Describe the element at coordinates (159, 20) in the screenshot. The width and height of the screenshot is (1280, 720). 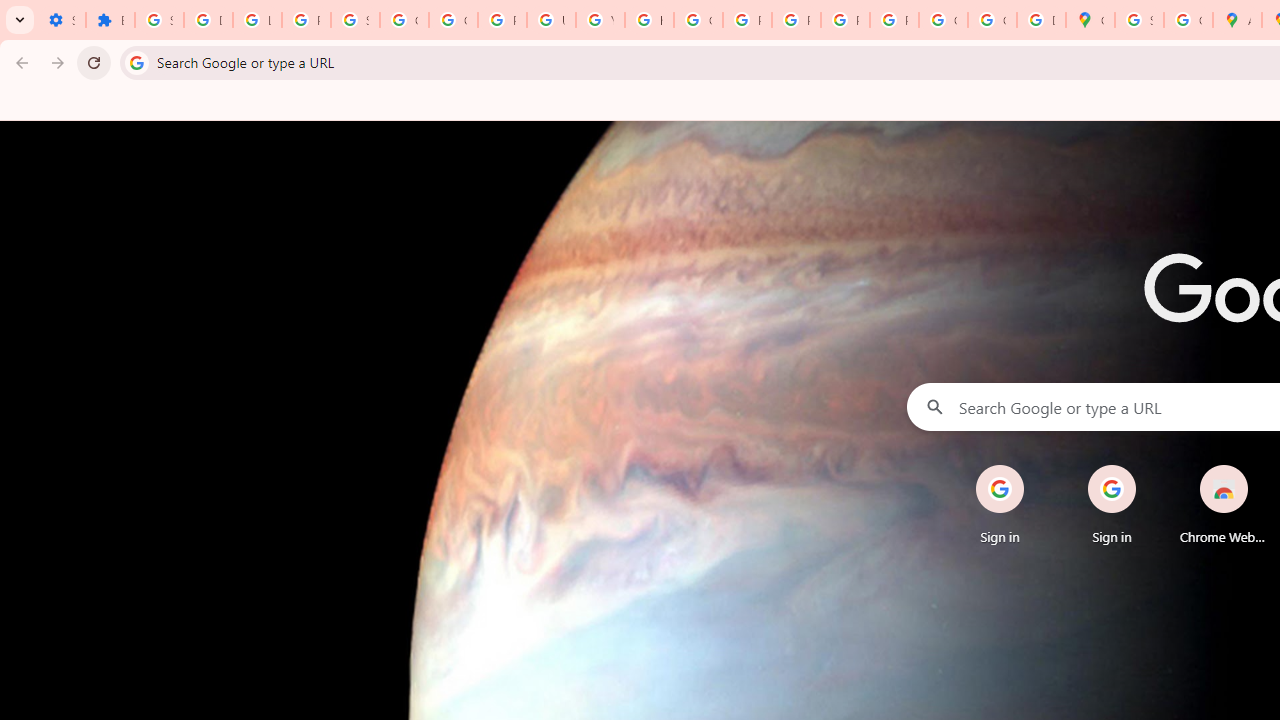
I see `Sign in - Google Accounts` at that location.